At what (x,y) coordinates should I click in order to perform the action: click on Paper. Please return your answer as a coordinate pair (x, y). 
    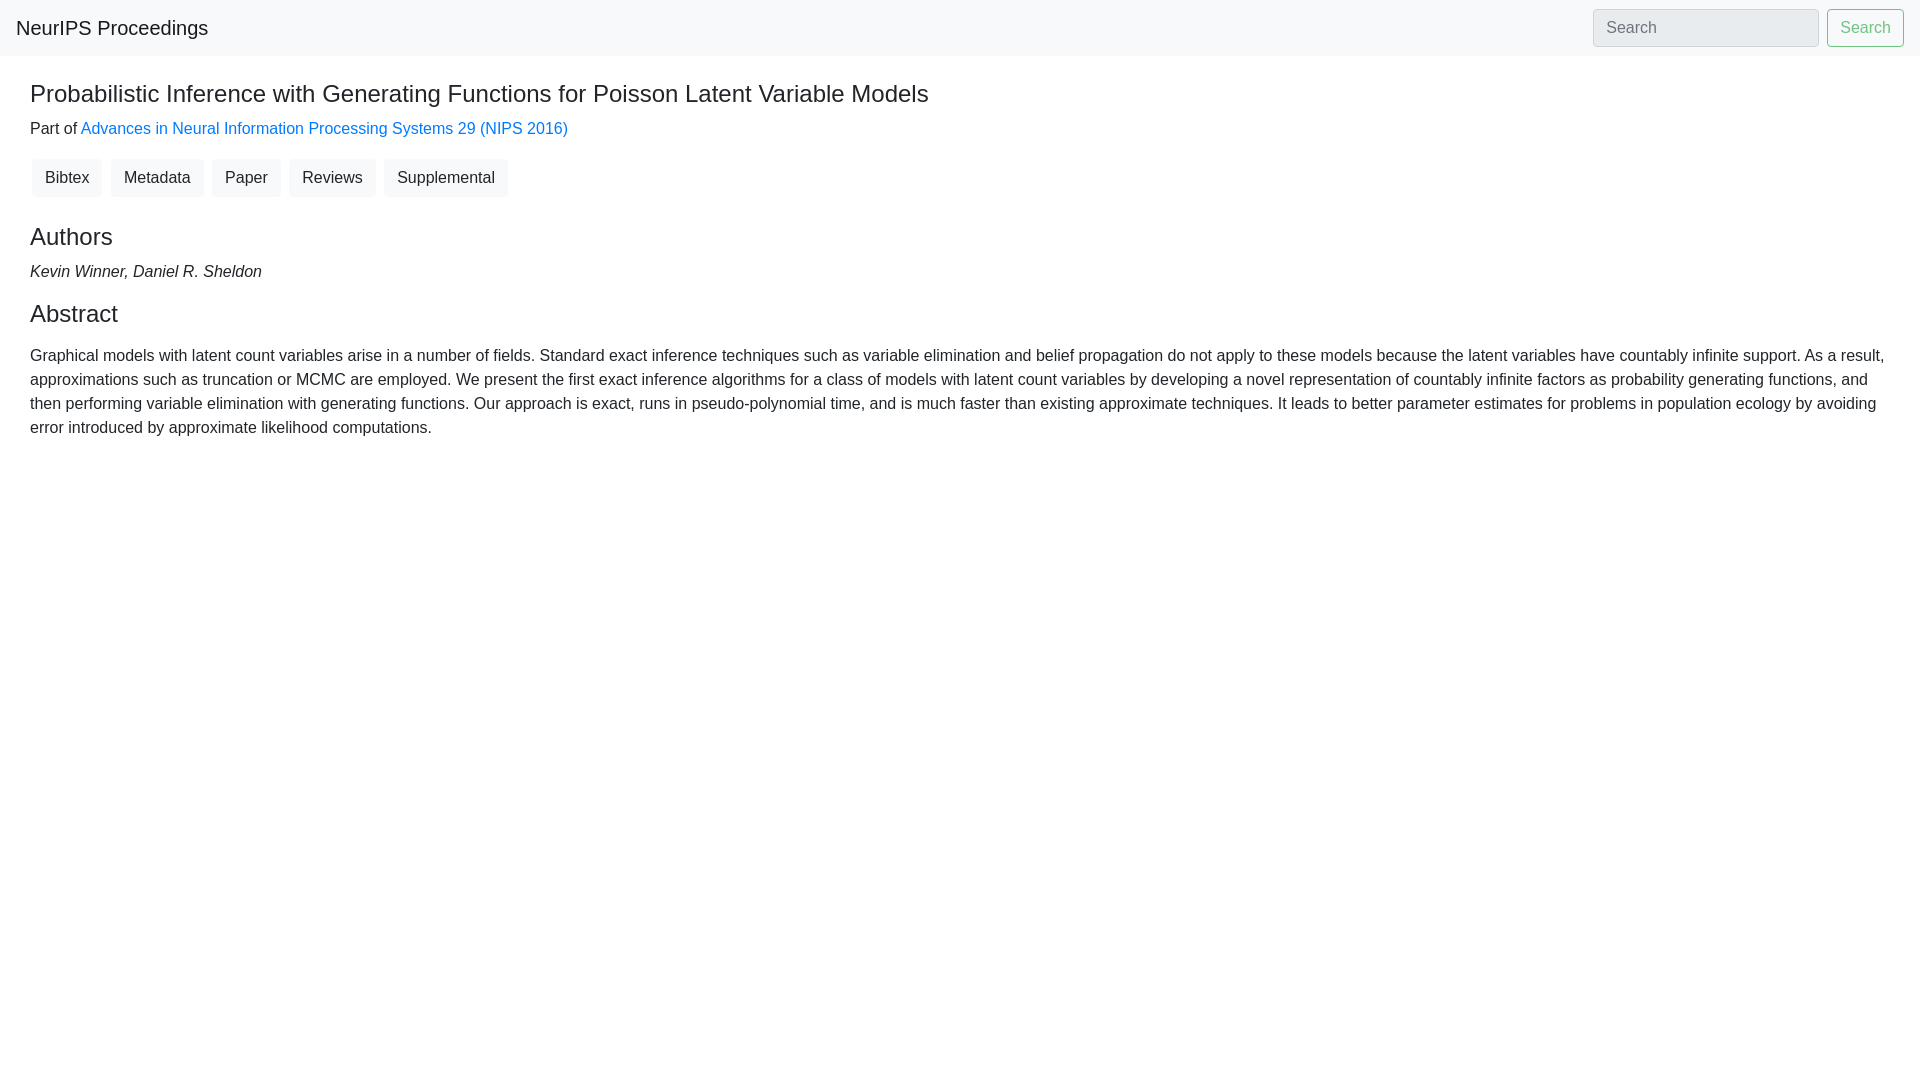
    Looking at the image, I should click on (246, 177).